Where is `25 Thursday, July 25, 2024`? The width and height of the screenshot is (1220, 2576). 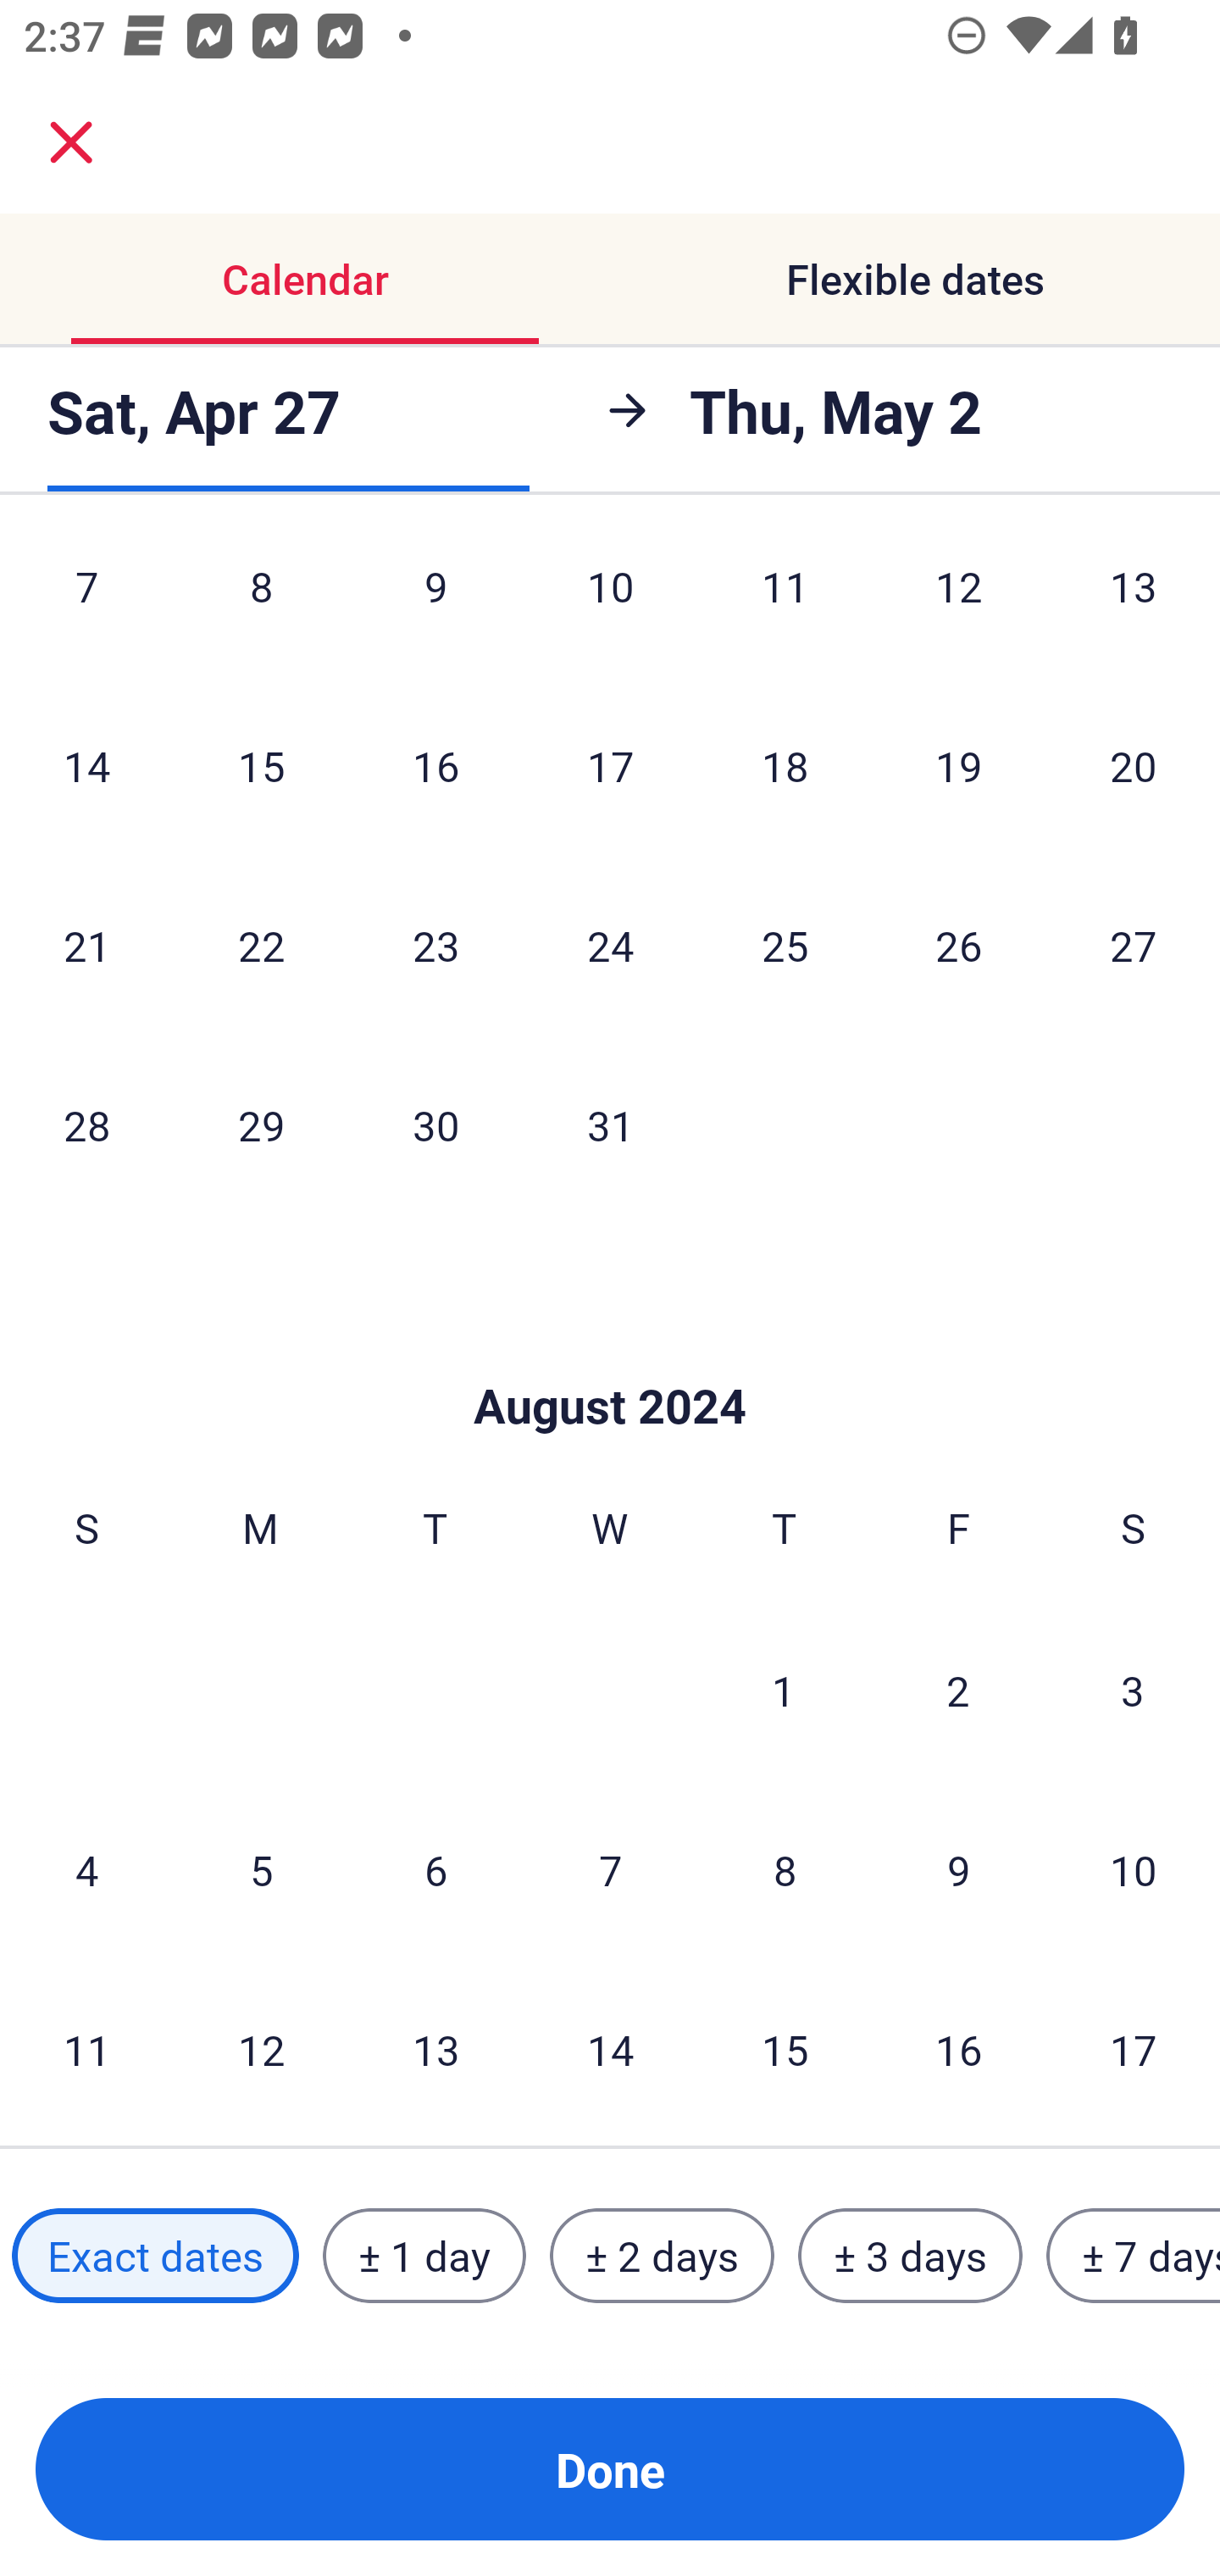
25 Thursday, July 25, 2024 is located at coordinates (785, 946).